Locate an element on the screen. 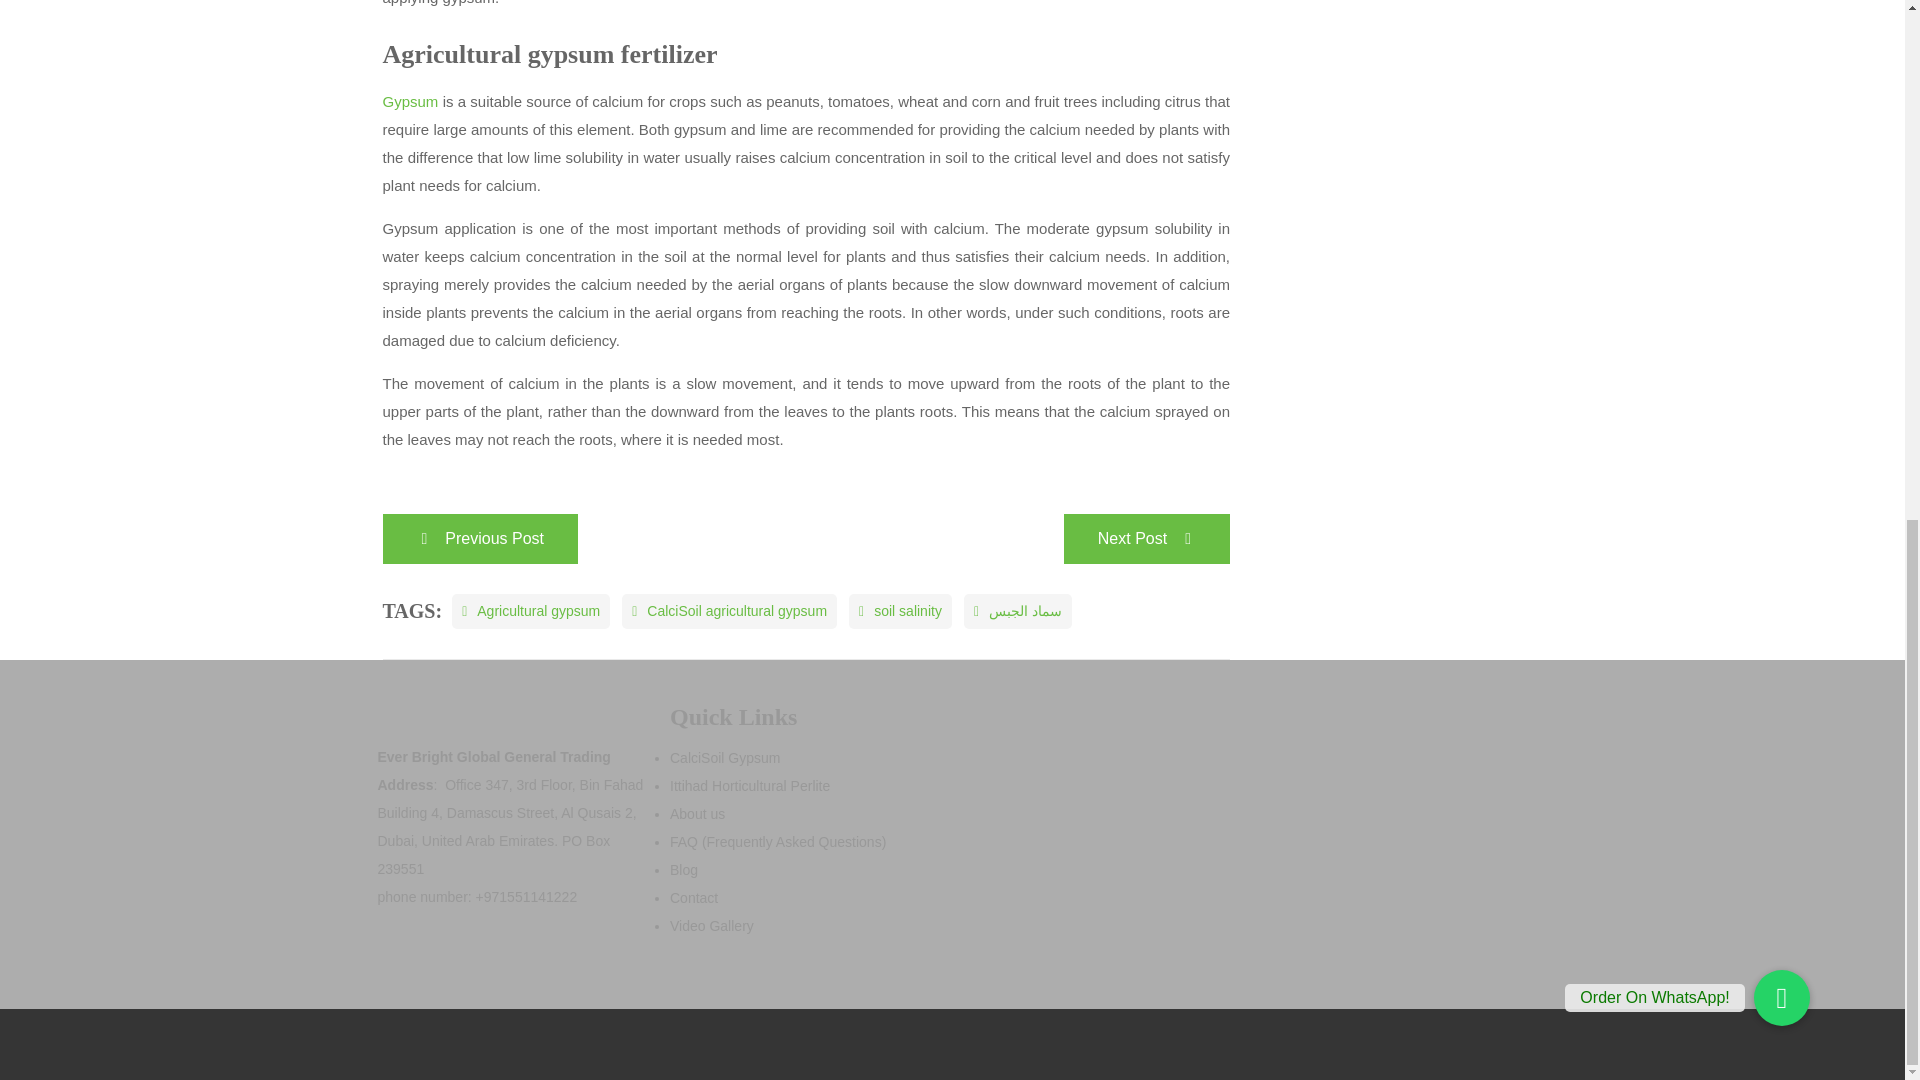  Agricultural gypsum is located at coordinates (530, 611).